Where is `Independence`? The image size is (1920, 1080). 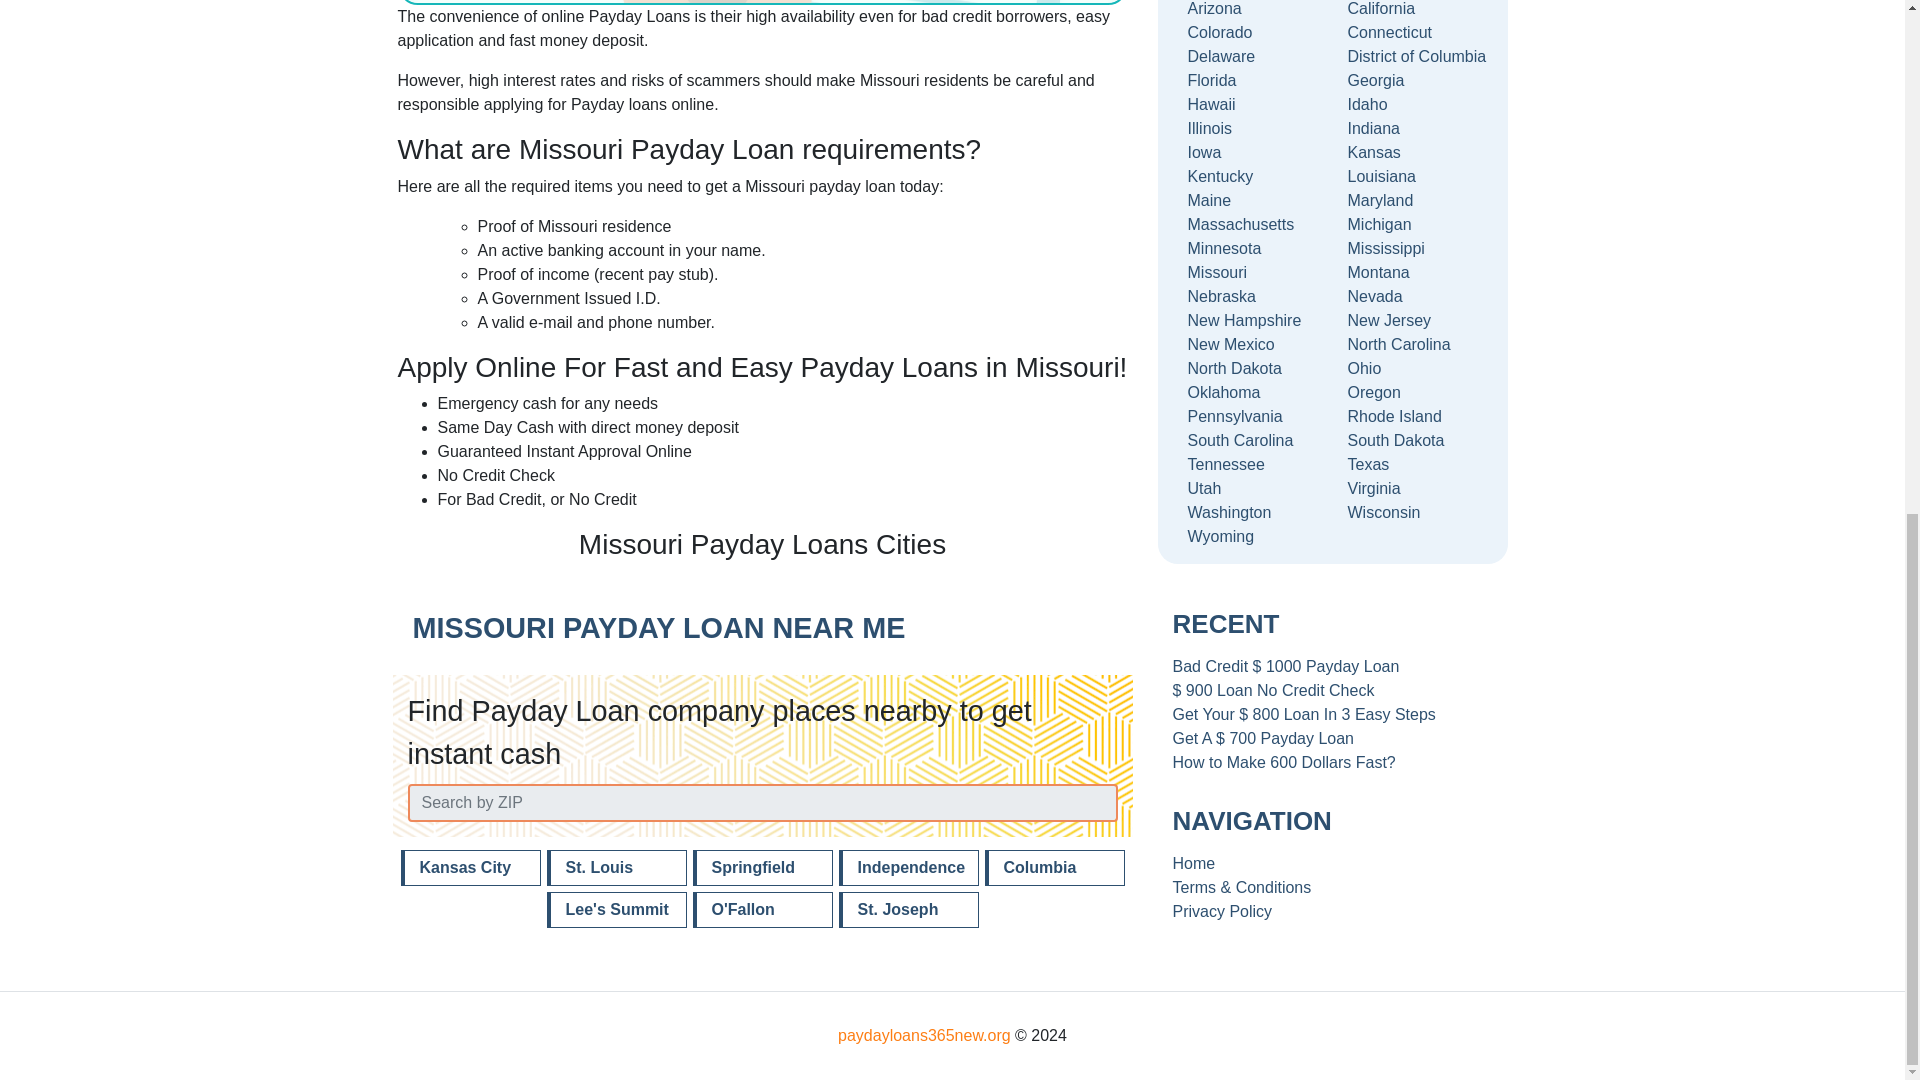 Independence is located at coordinates (907, 867).